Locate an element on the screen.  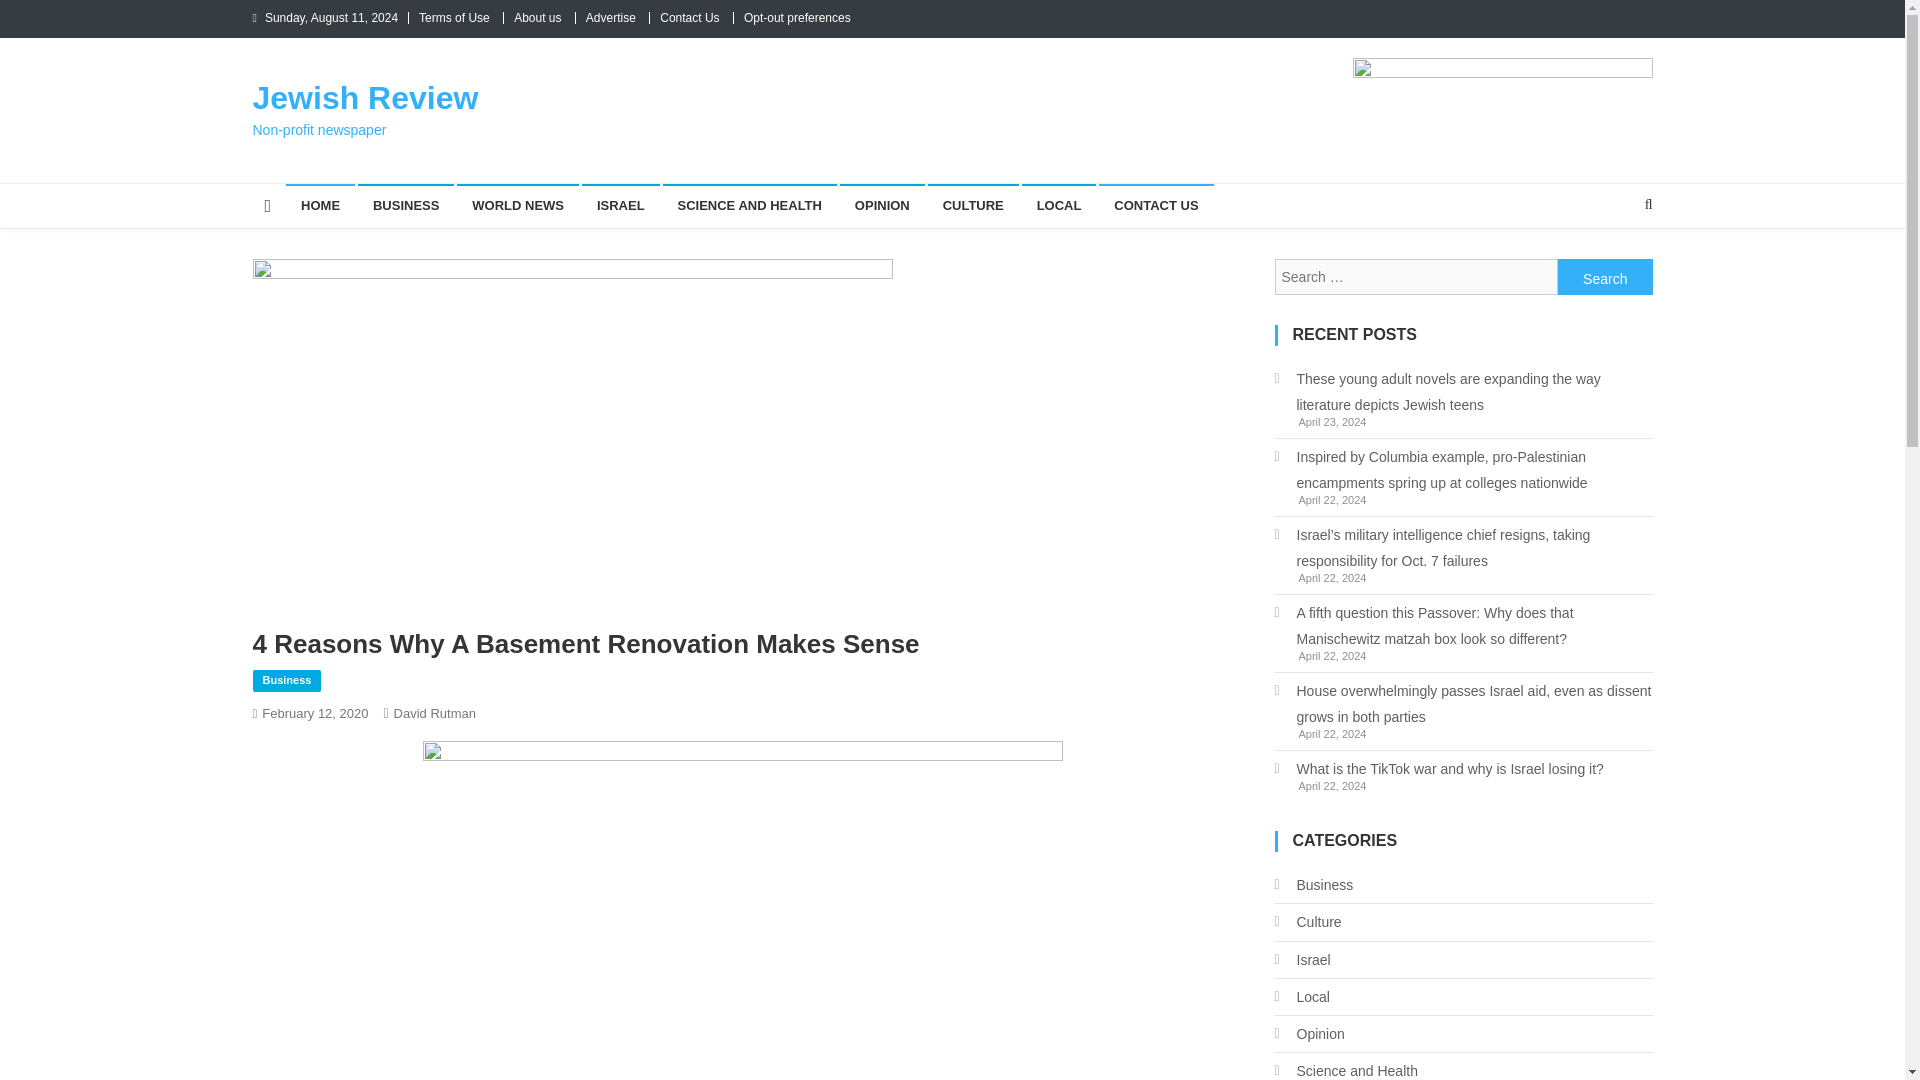
Opt-out preferences is located at coordinates (797, 17).